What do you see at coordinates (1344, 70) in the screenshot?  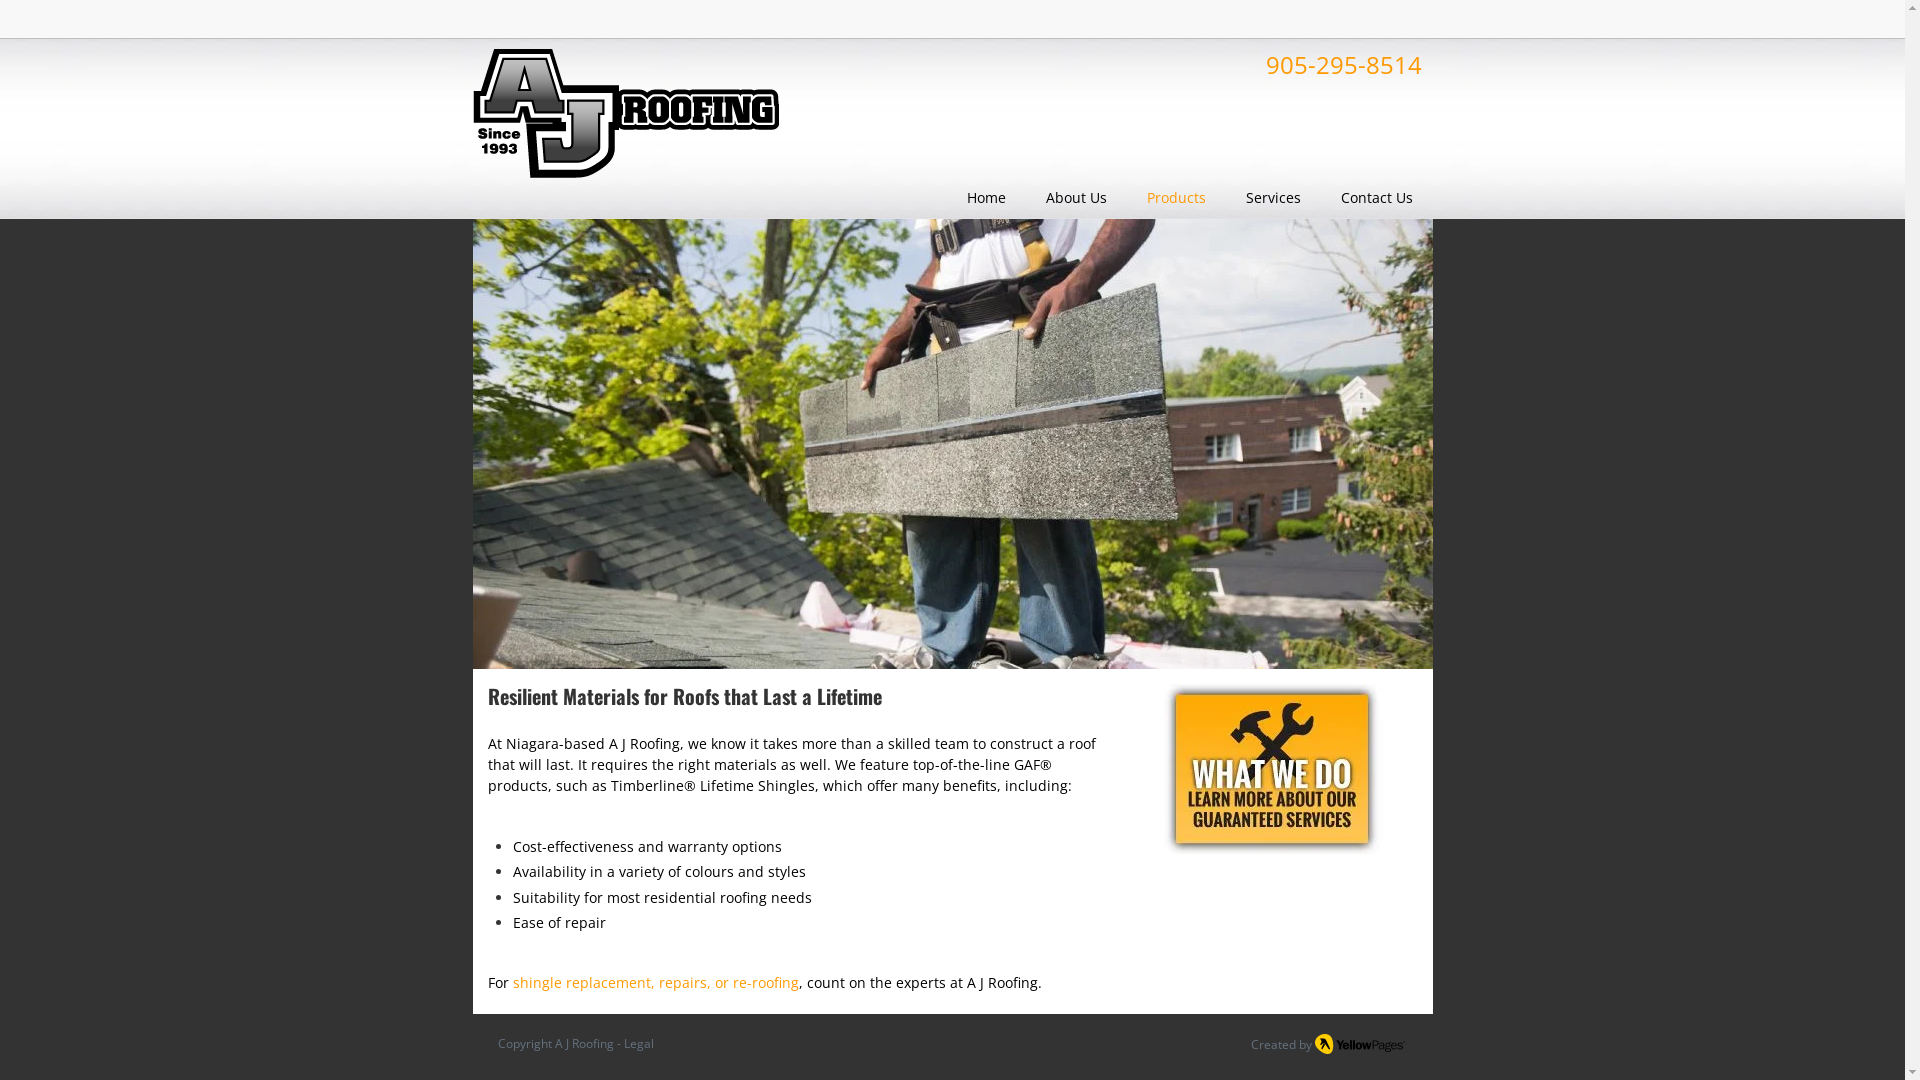 I see `905-295-8514` at bounding box center [1344, 70].